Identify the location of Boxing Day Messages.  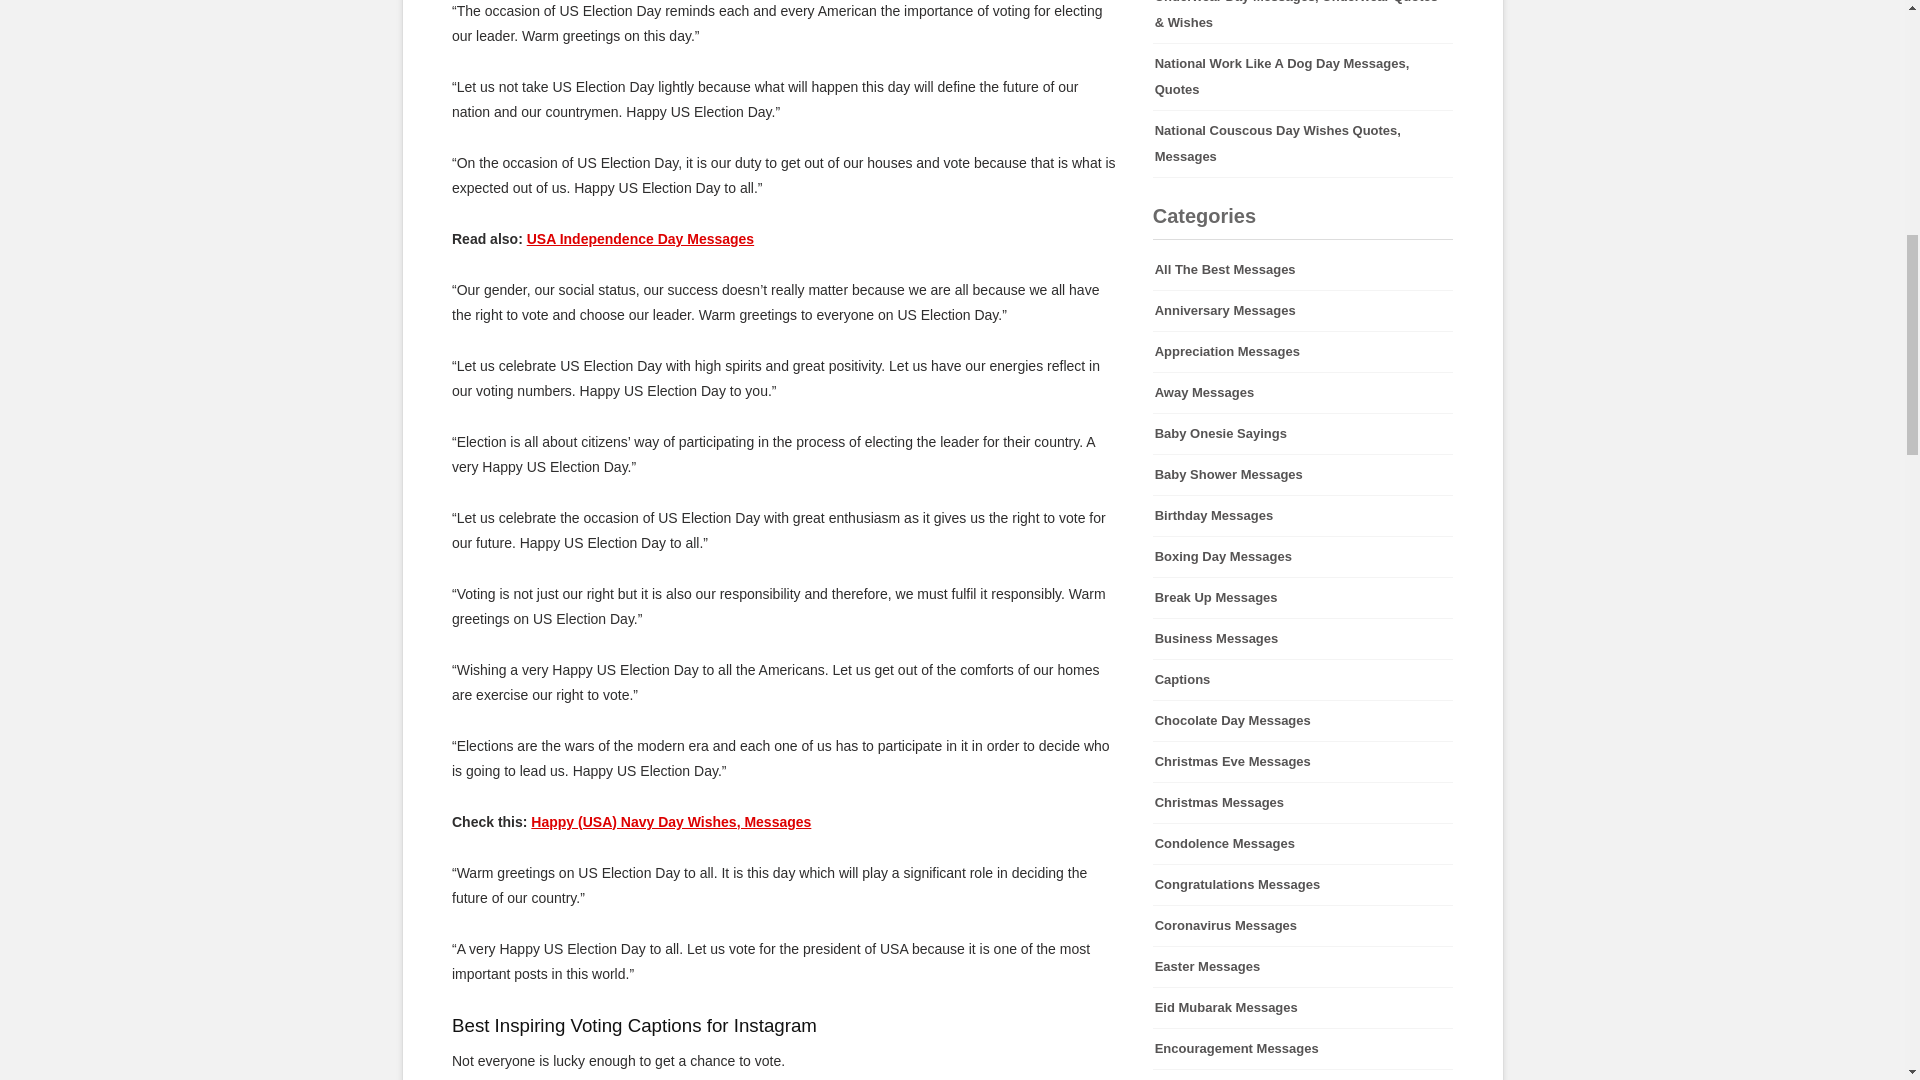
(1303, 556).